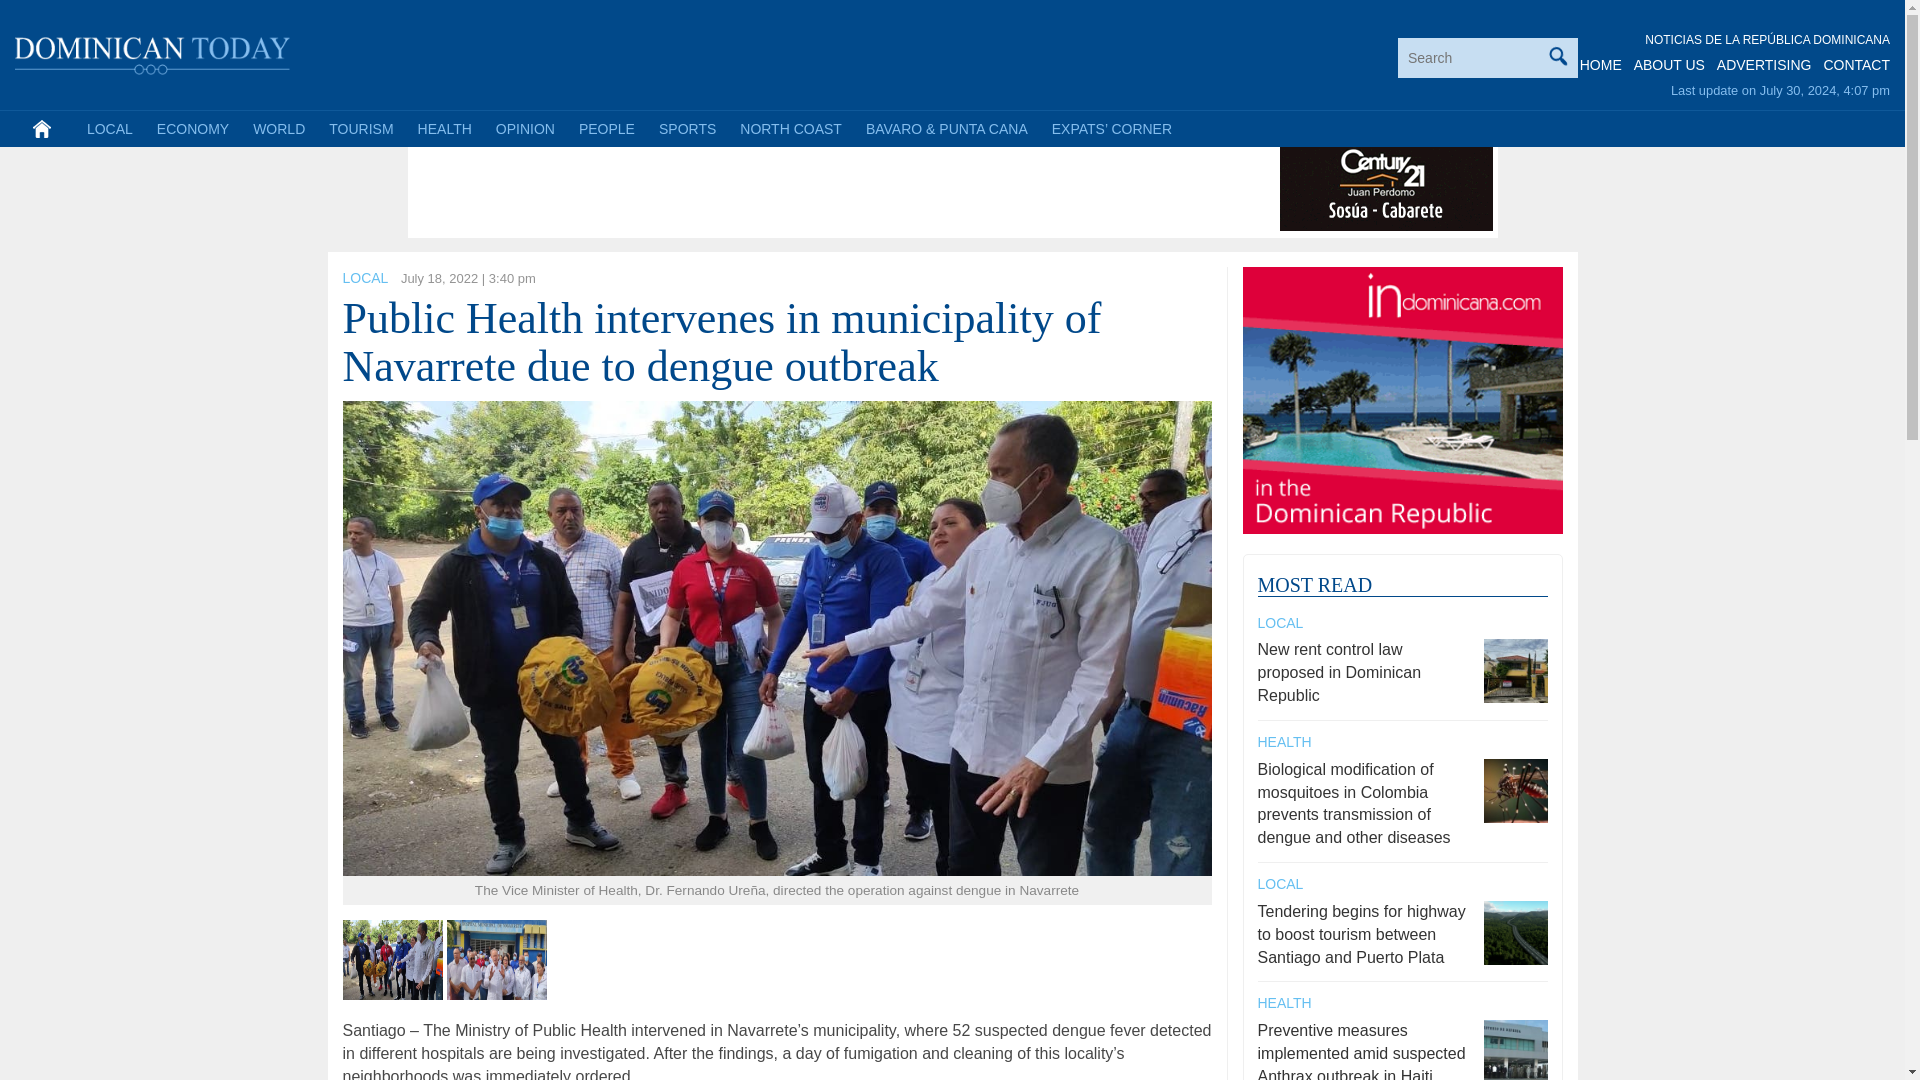 The width and height of the screenshot is (1920, 1080). Describe the element at coordinates (687, 128) in the screenshot. I see `SPORTS` at that location.